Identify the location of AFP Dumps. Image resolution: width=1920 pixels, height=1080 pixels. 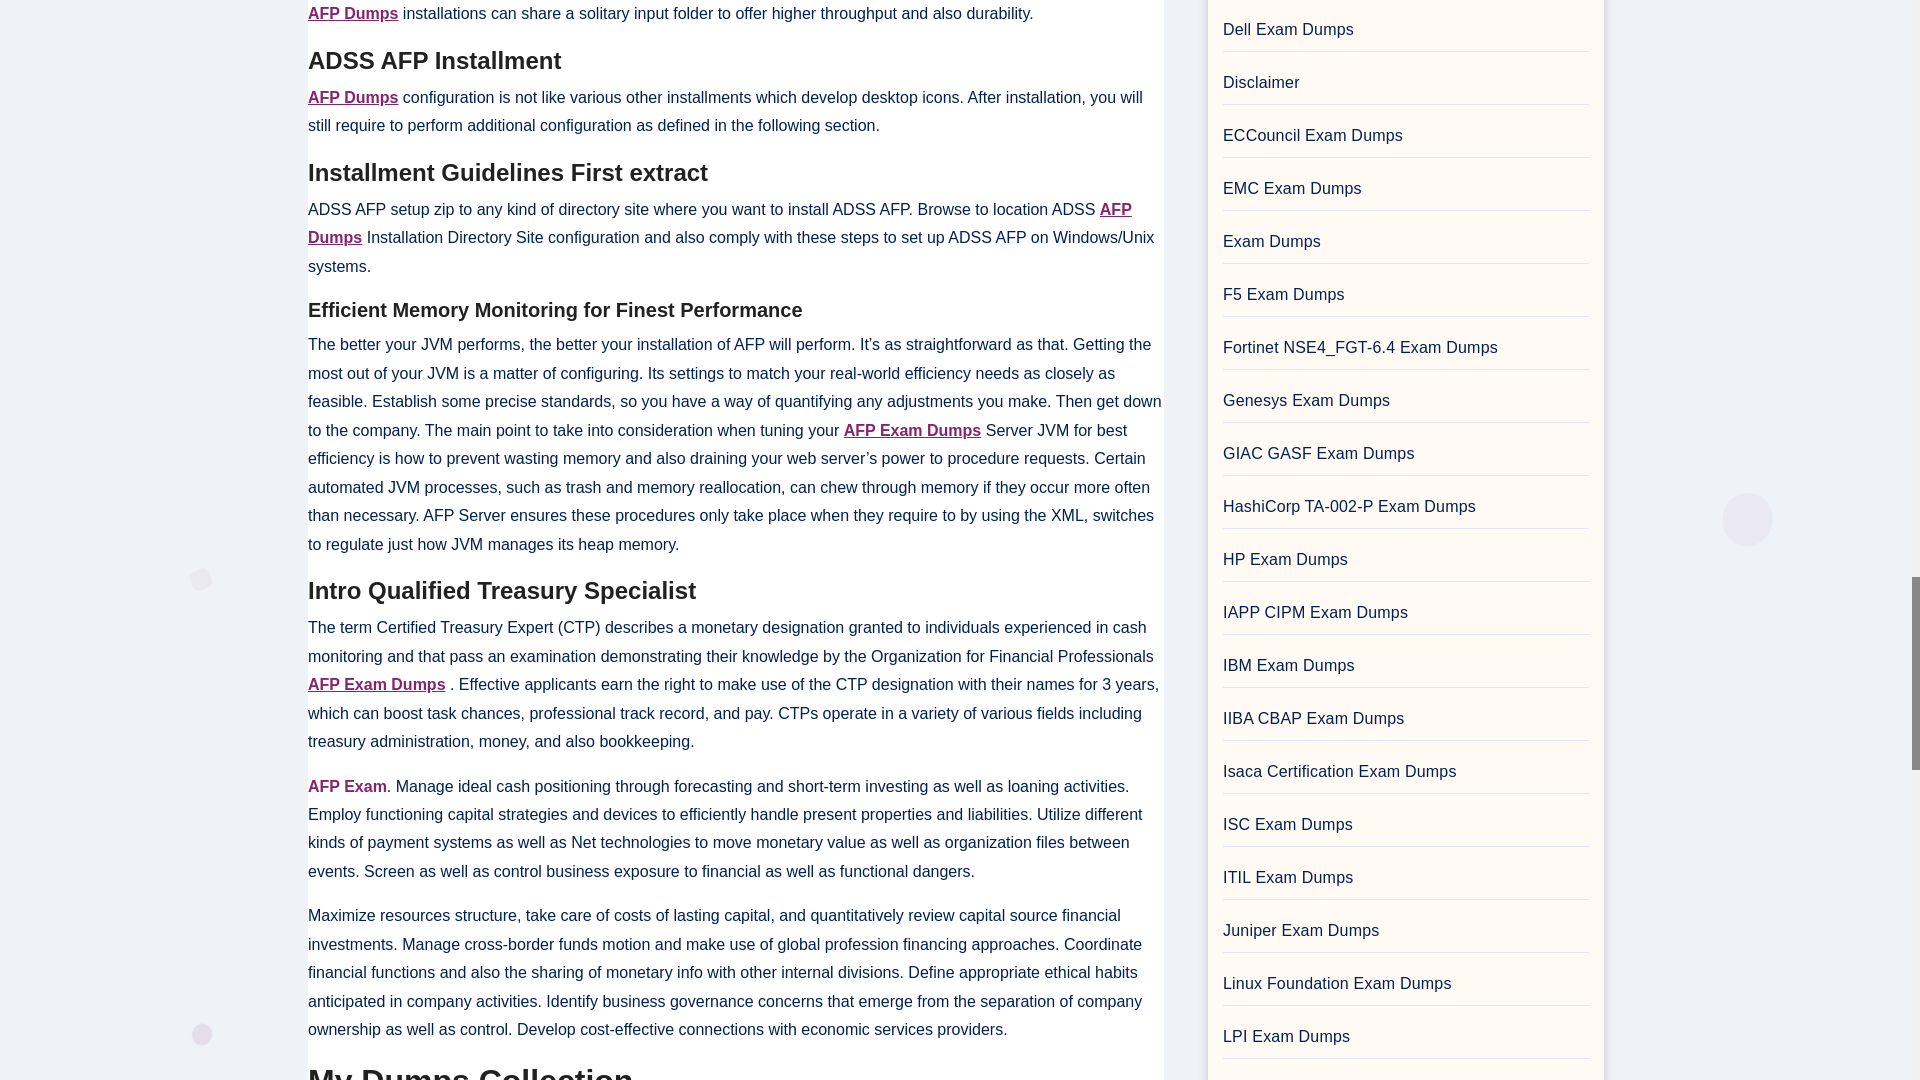
(720, 223).